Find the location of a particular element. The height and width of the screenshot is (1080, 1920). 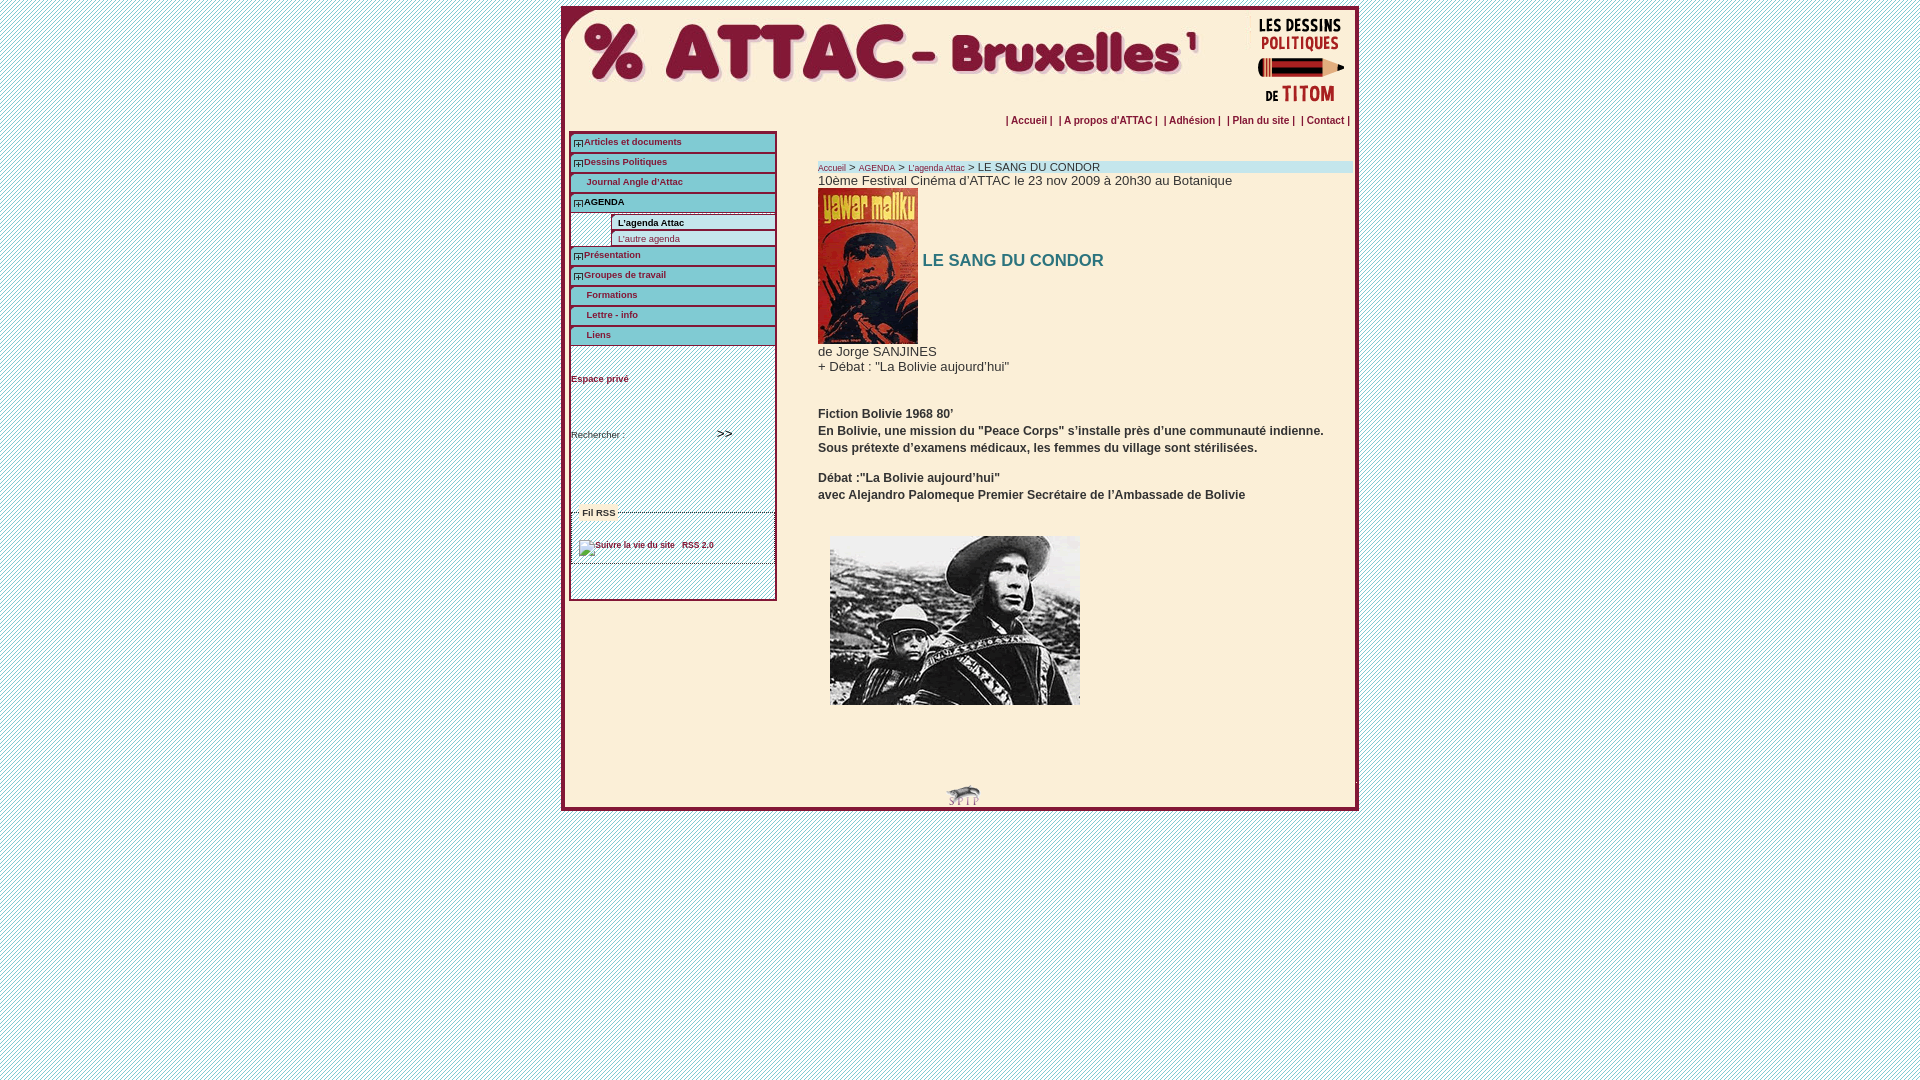

Accueil is located at coordinates (832, 168).